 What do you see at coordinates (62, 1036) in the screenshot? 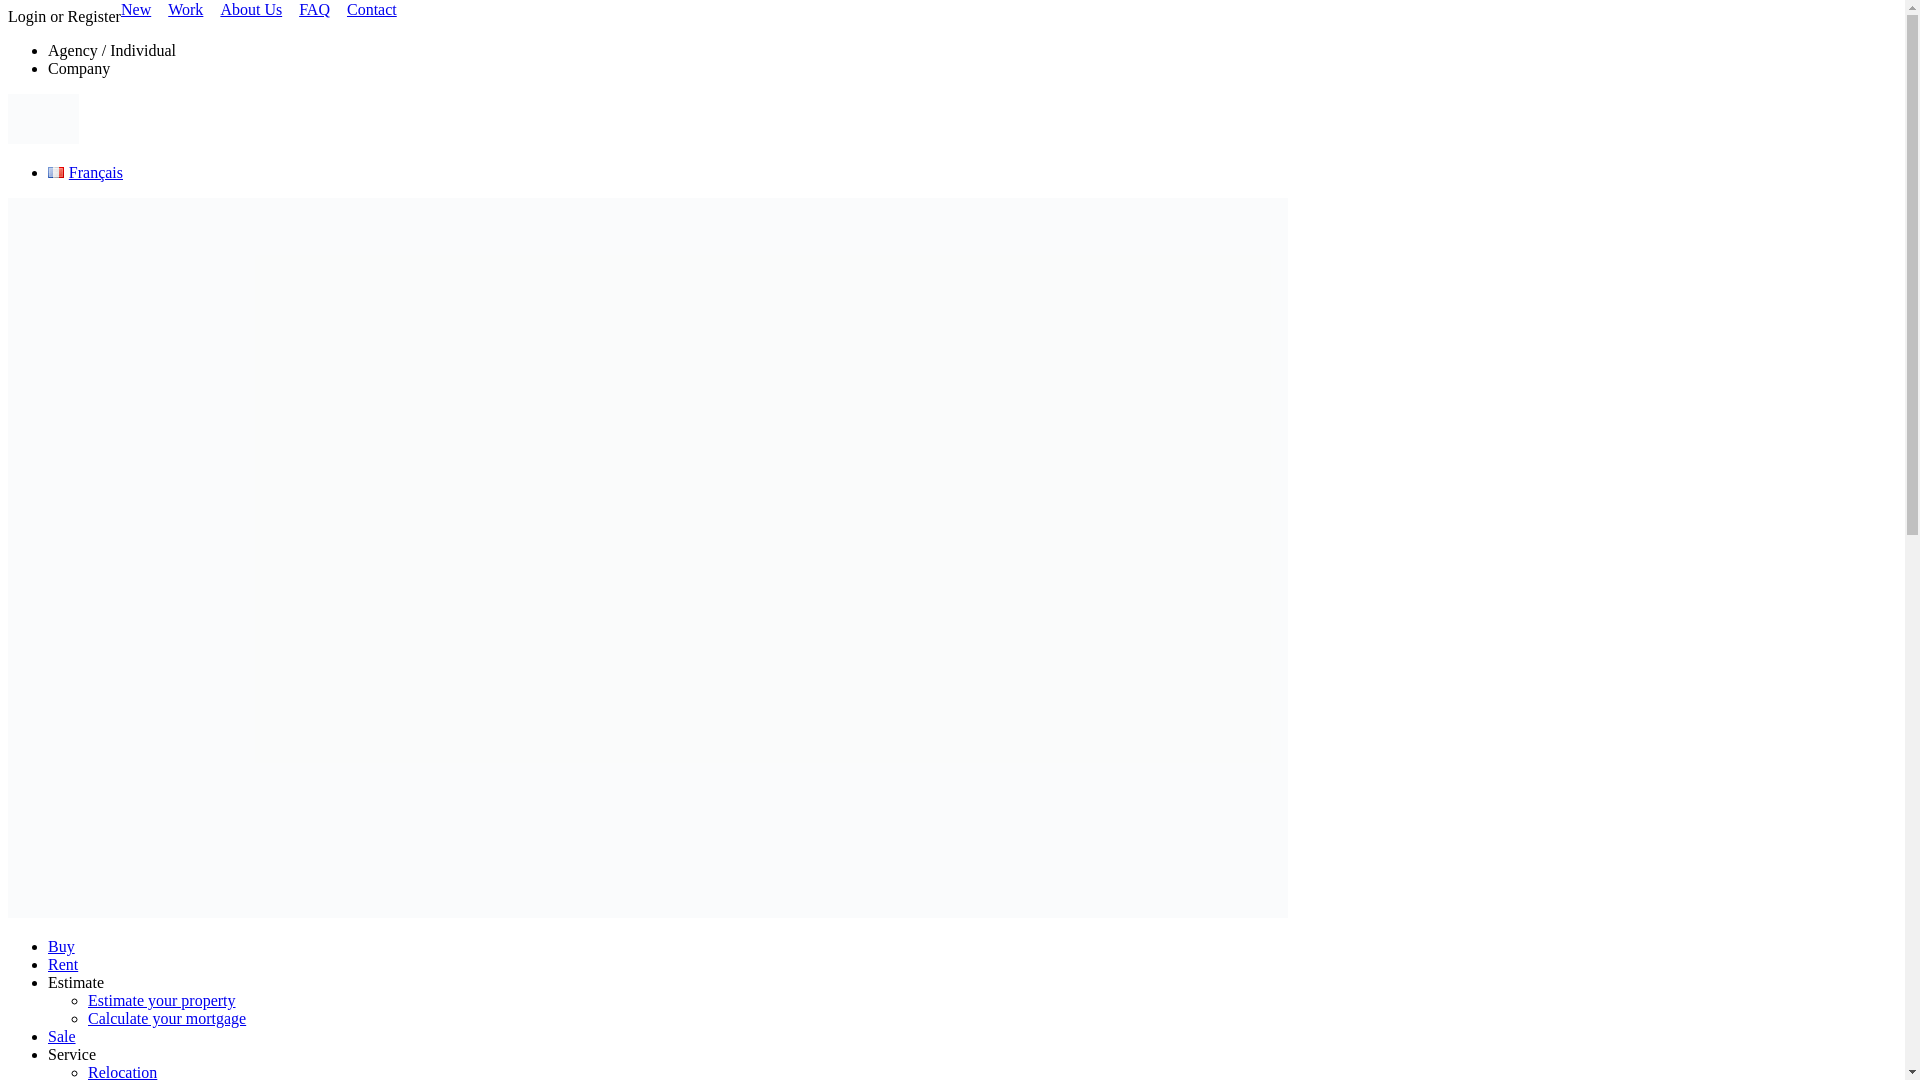
I see `Sale` at bounding box center [62, 1036].